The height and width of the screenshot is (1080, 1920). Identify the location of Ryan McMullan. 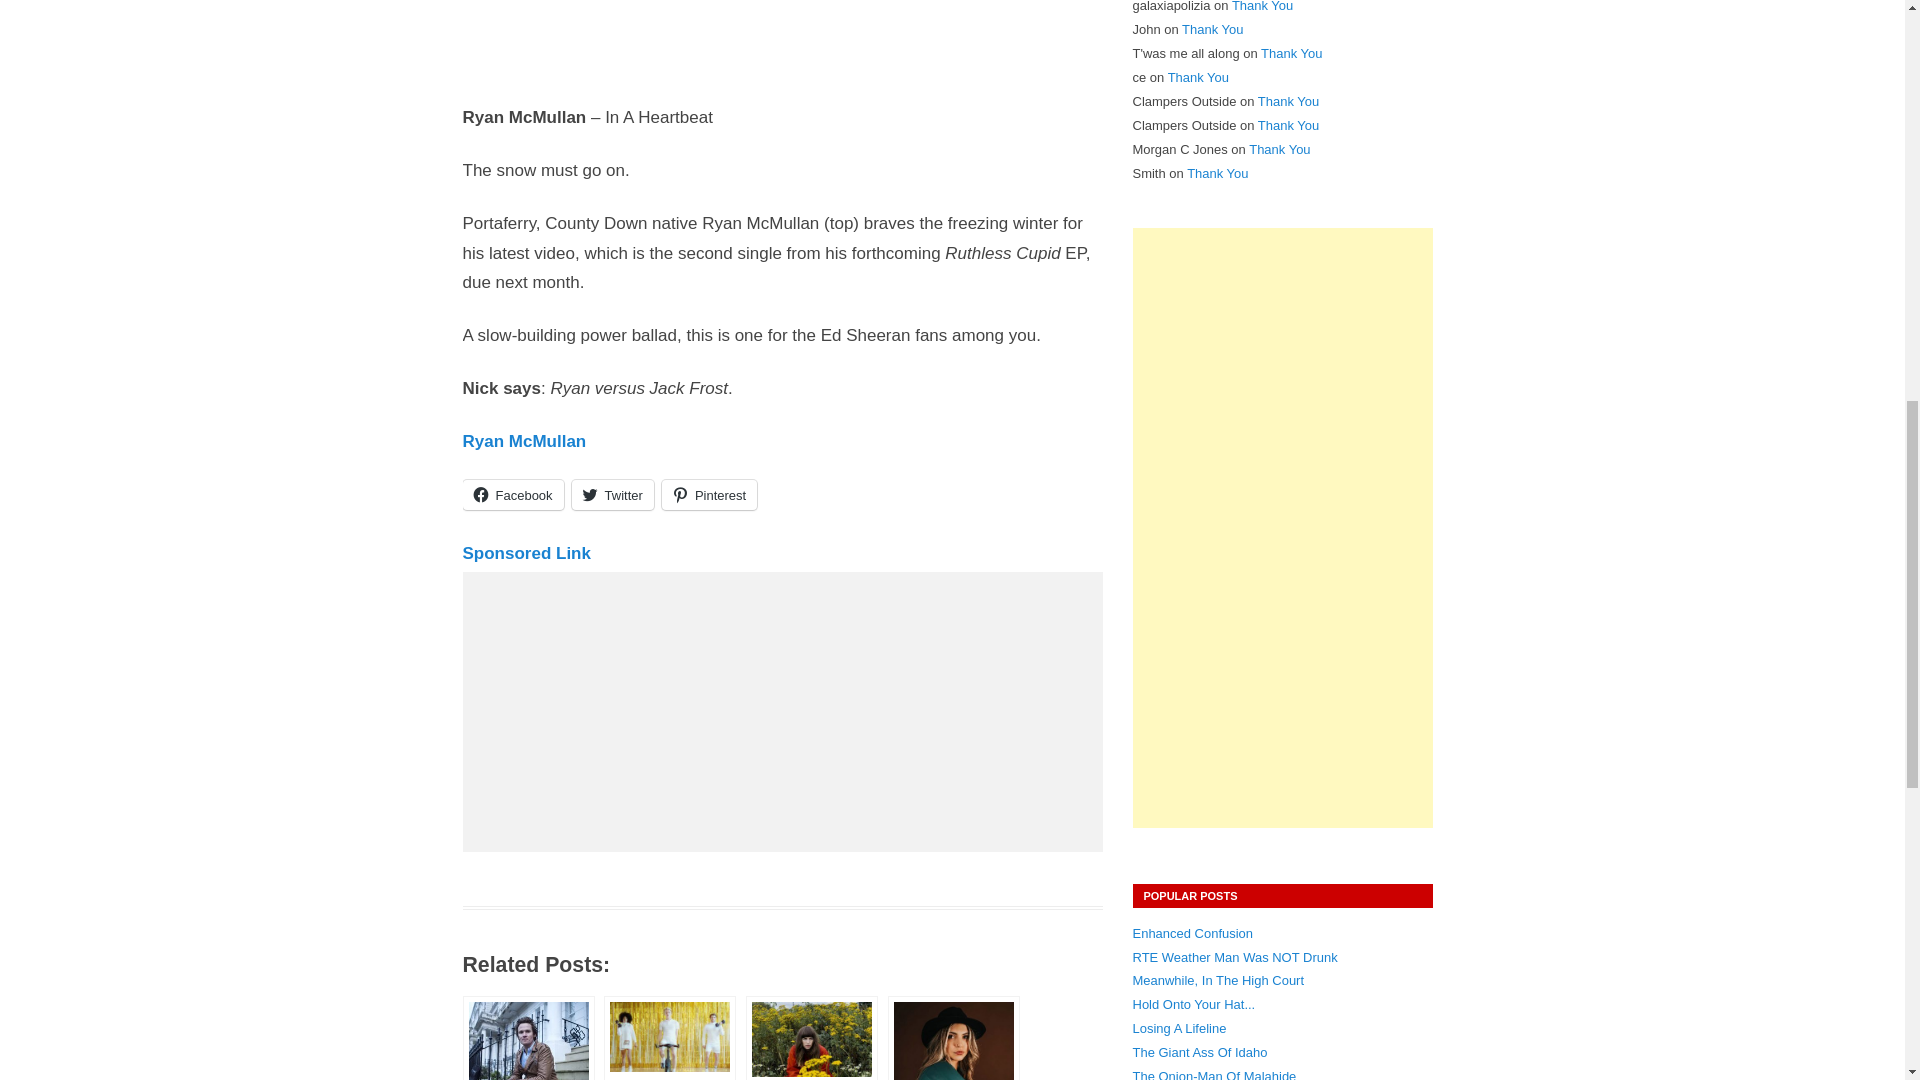
(524, 442).